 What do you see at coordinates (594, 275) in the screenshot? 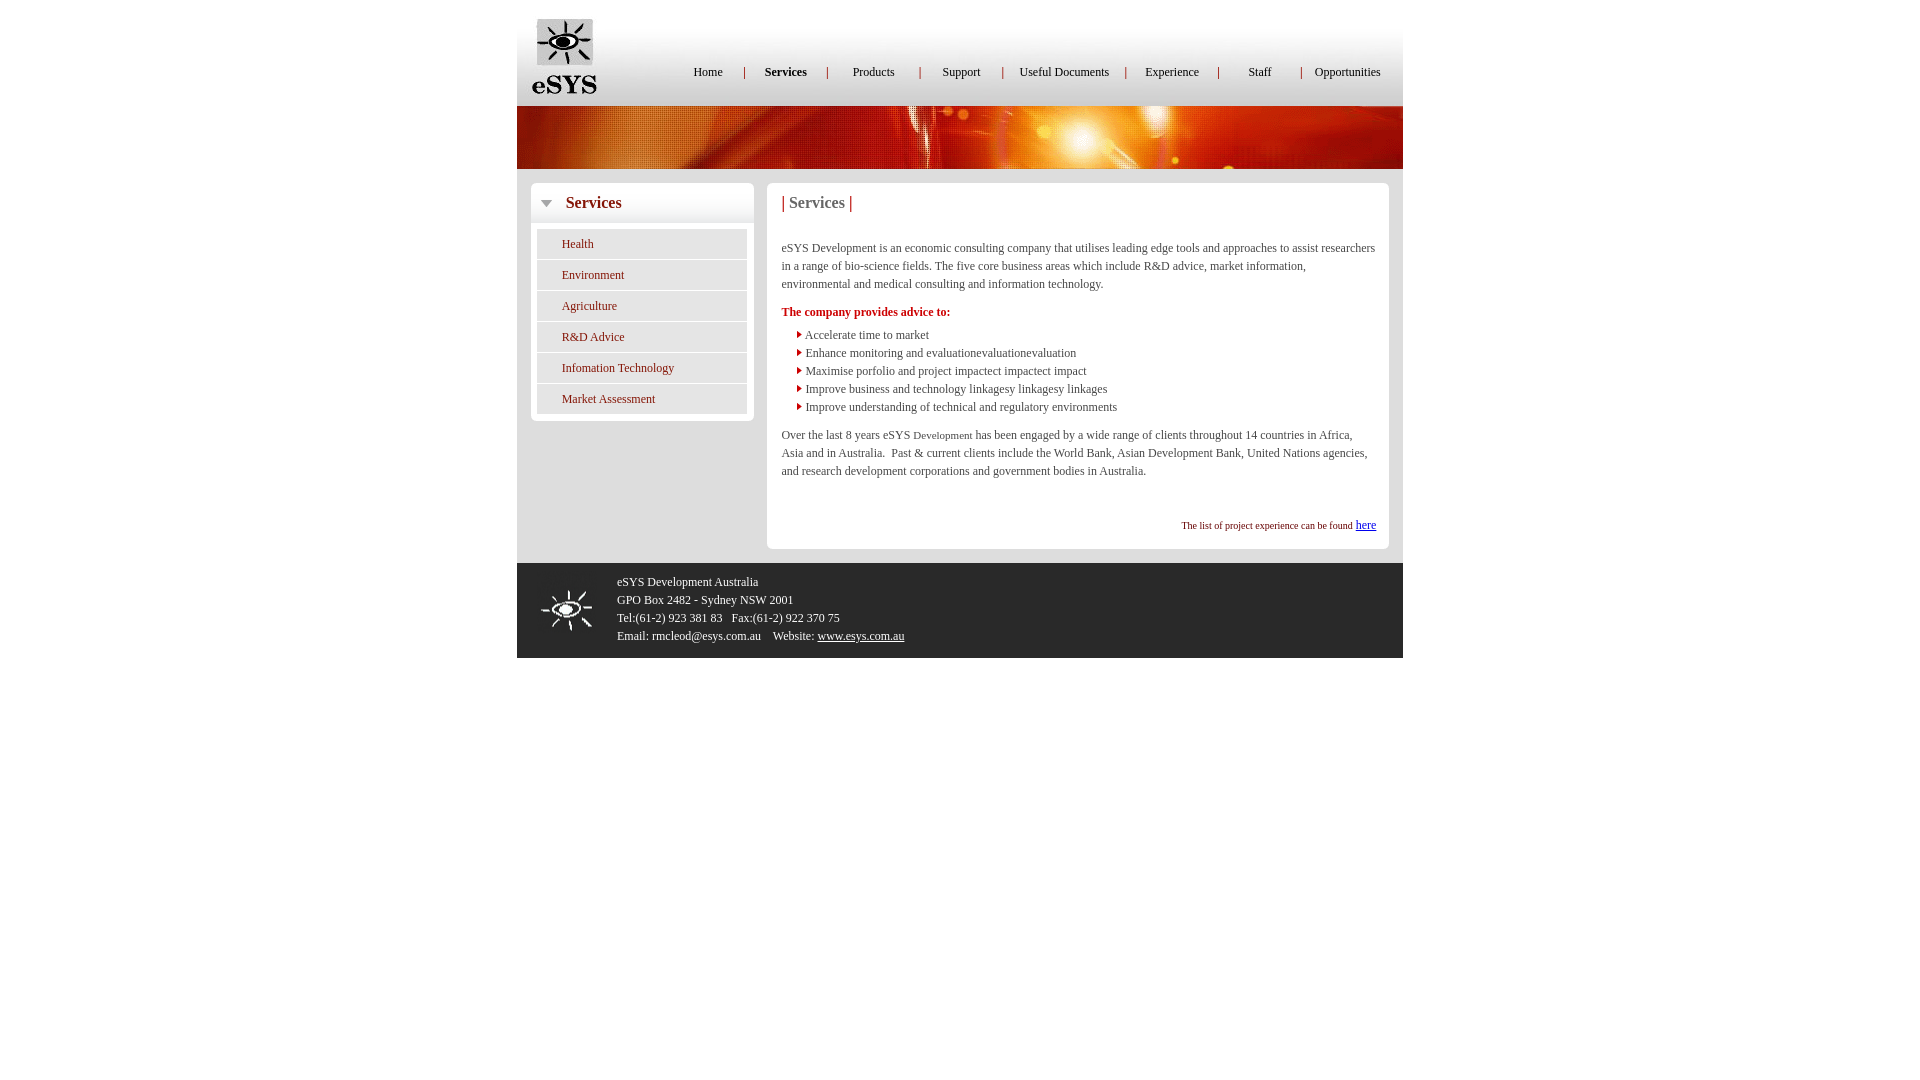
I see `Environment` at bounding box center [594, 275].